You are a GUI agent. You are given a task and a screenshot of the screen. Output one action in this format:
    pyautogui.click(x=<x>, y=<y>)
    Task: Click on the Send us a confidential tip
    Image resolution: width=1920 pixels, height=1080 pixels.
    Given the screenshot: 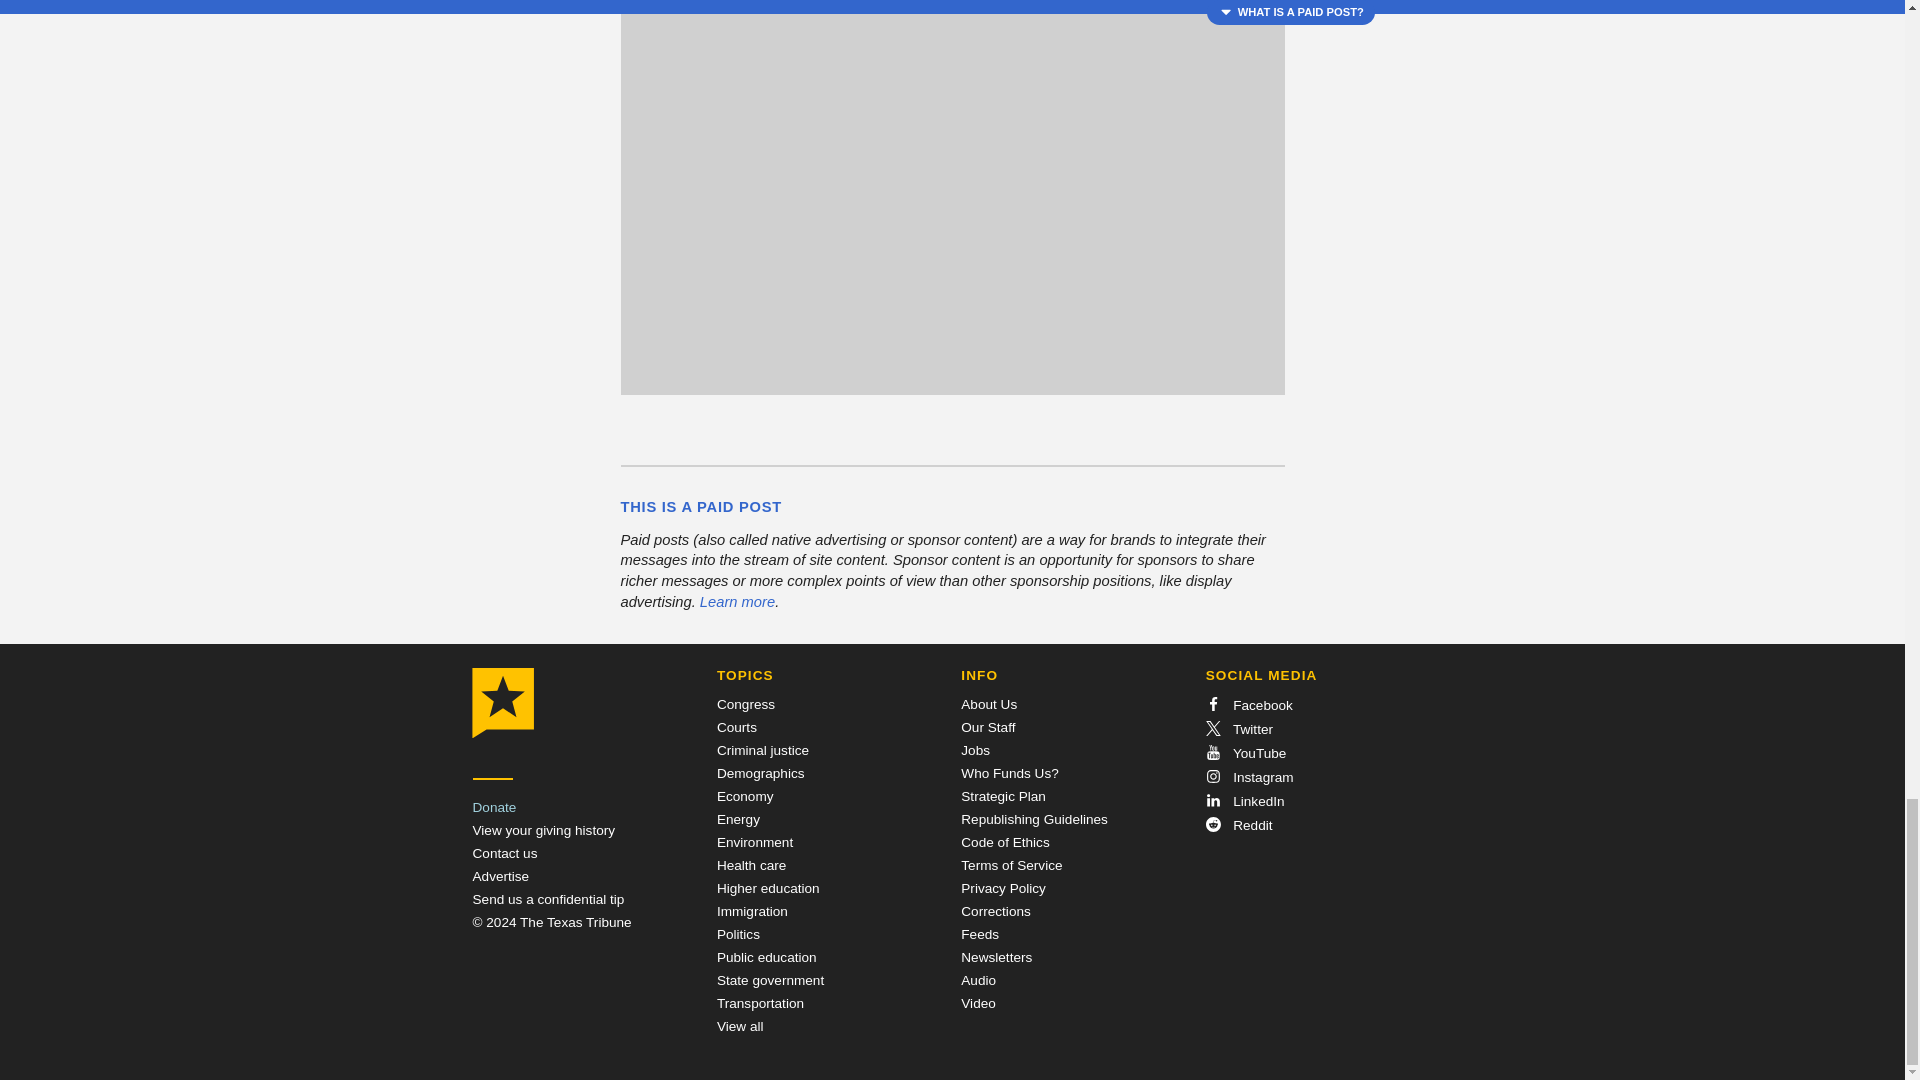 What is the action you would take?
    pyautogui.click(x=548, y=900)
    